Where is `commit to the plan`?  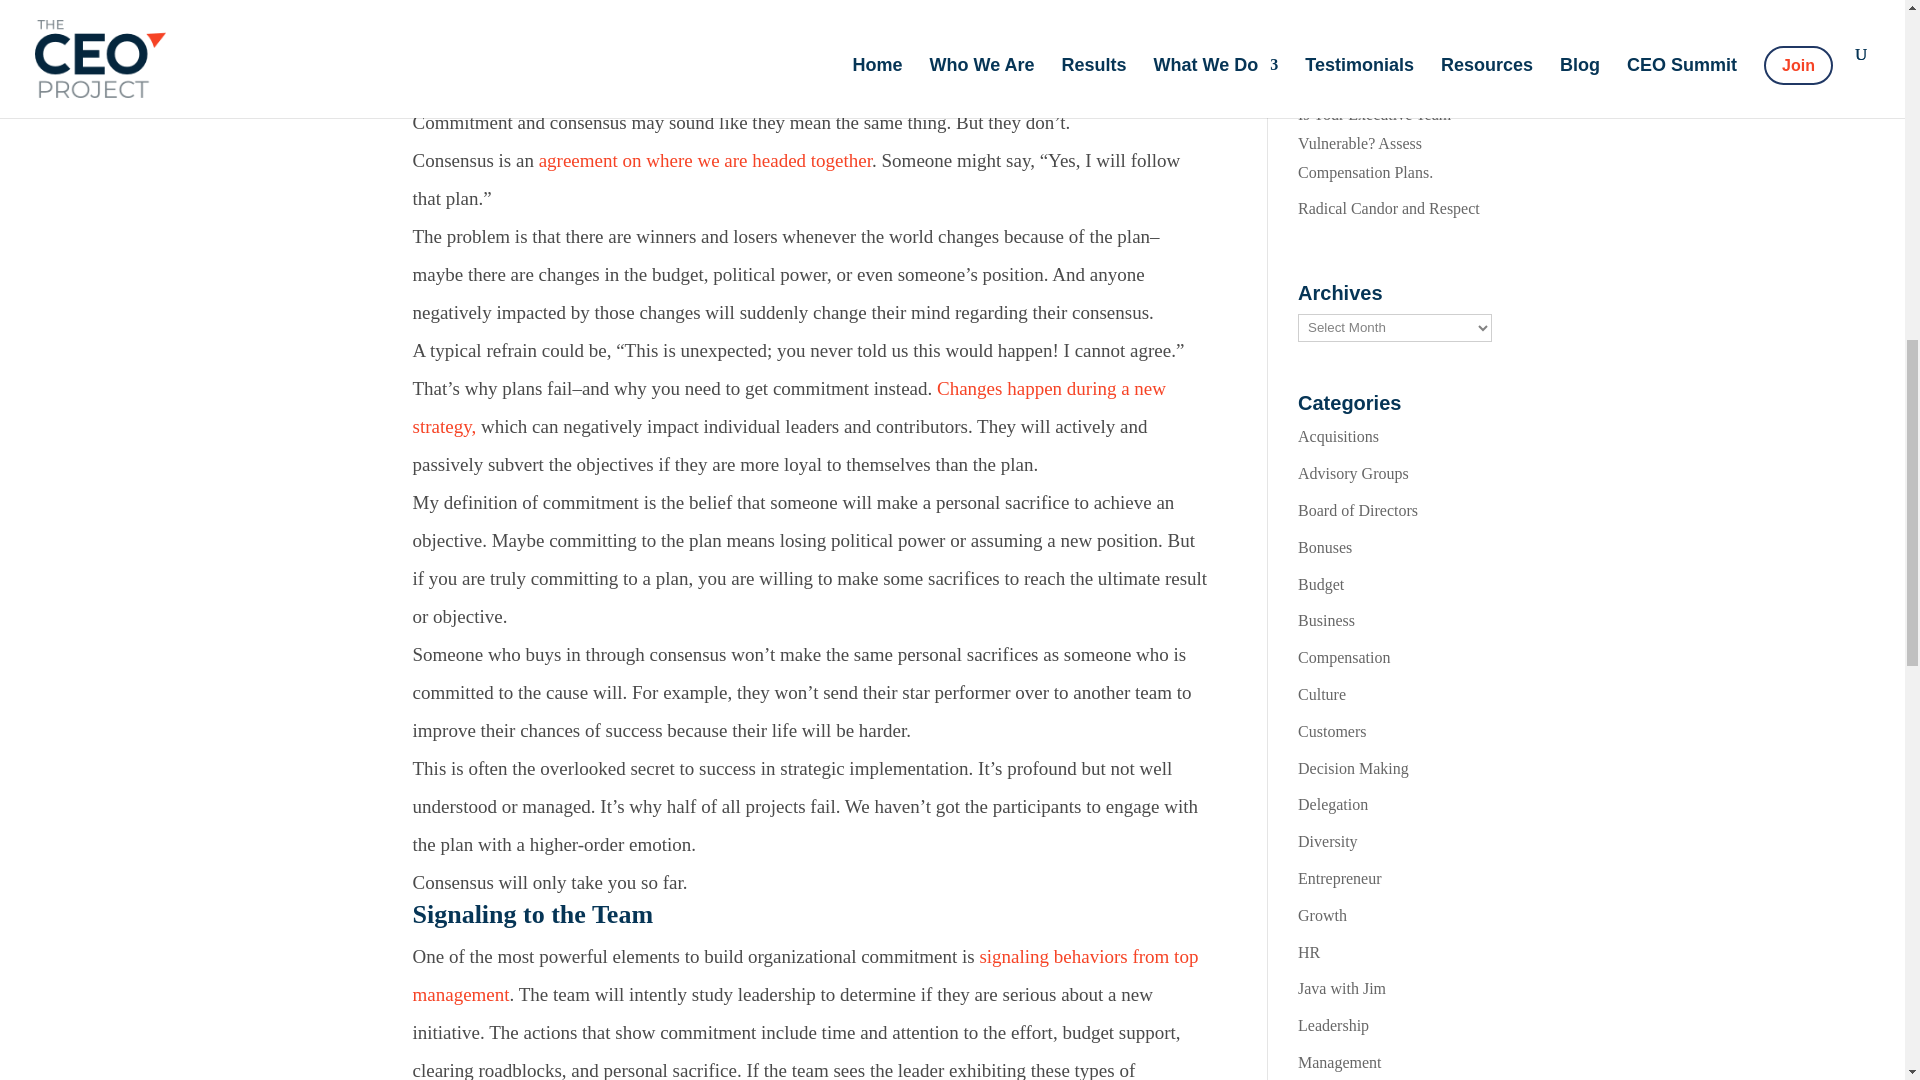
commit to the plan is located at coordinates (995, 10).